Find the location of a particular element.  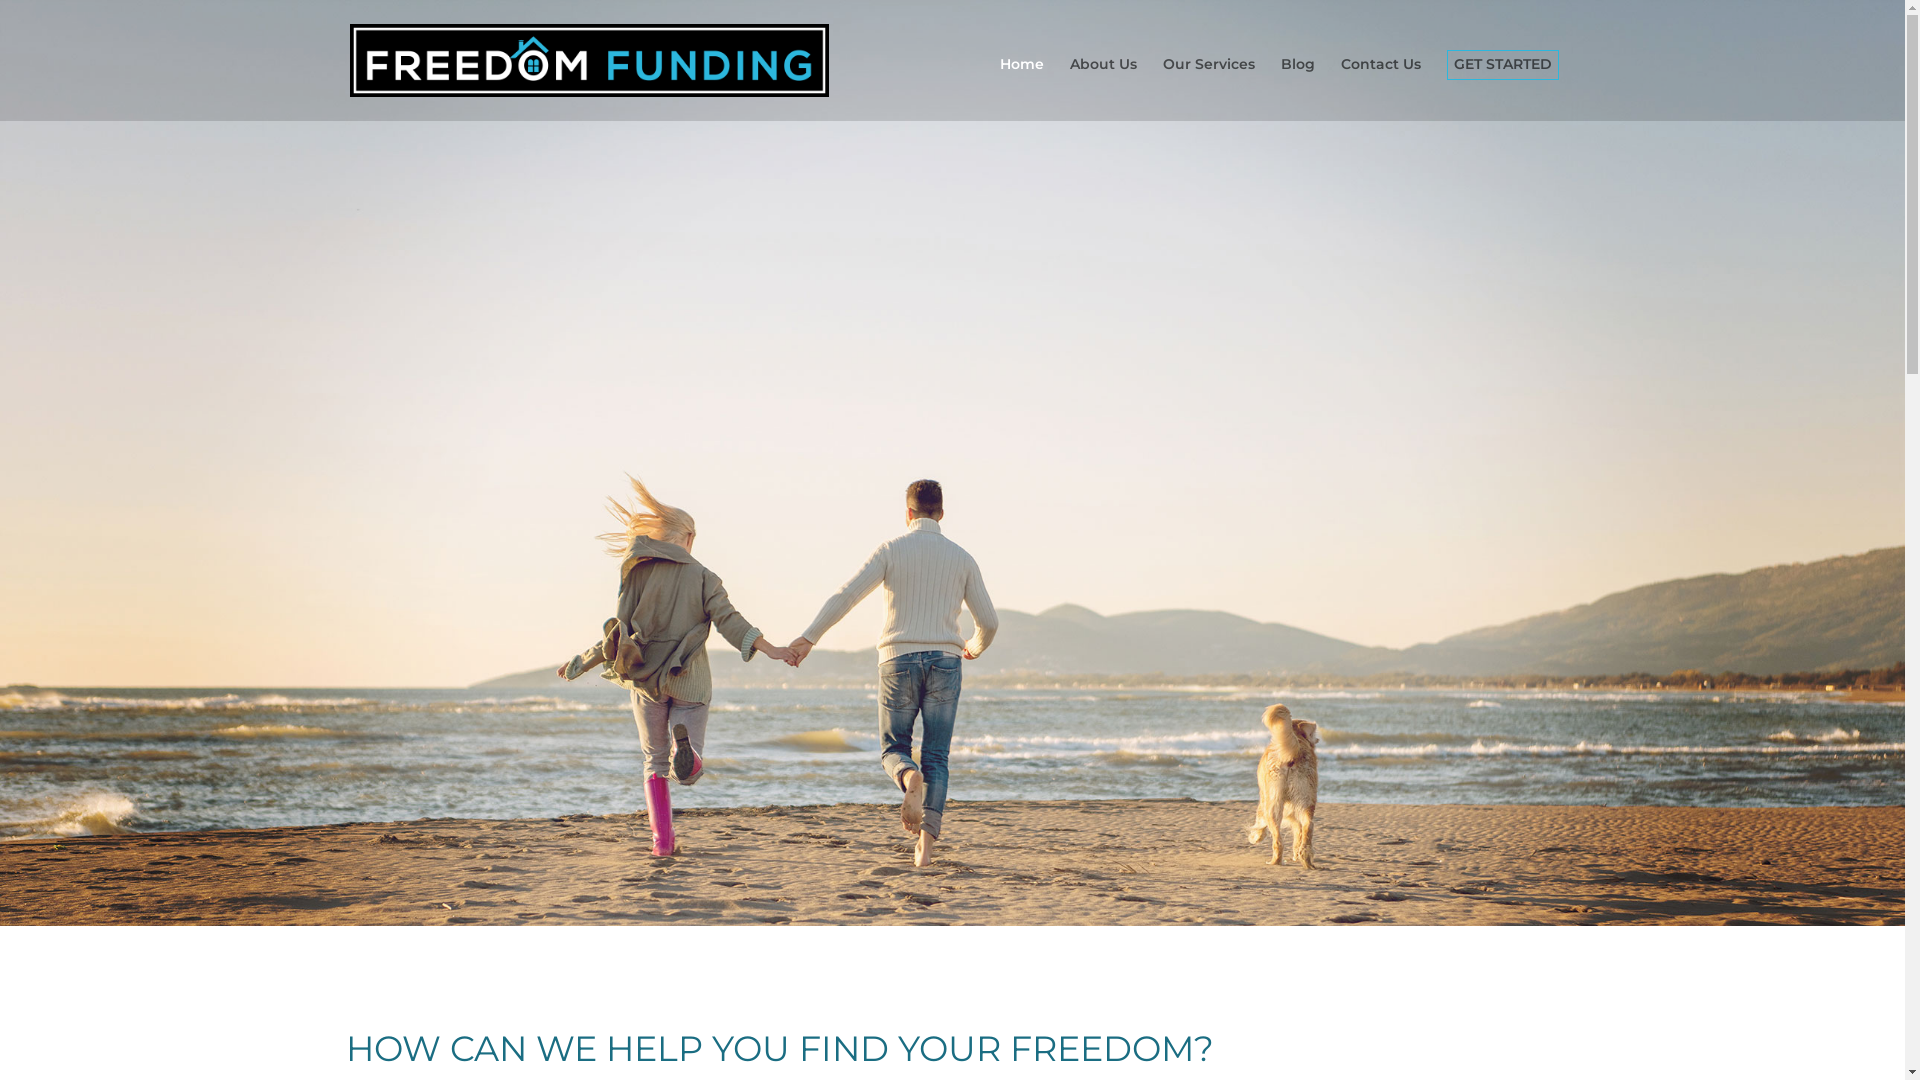

Home is located at coordinates (1022, 89).